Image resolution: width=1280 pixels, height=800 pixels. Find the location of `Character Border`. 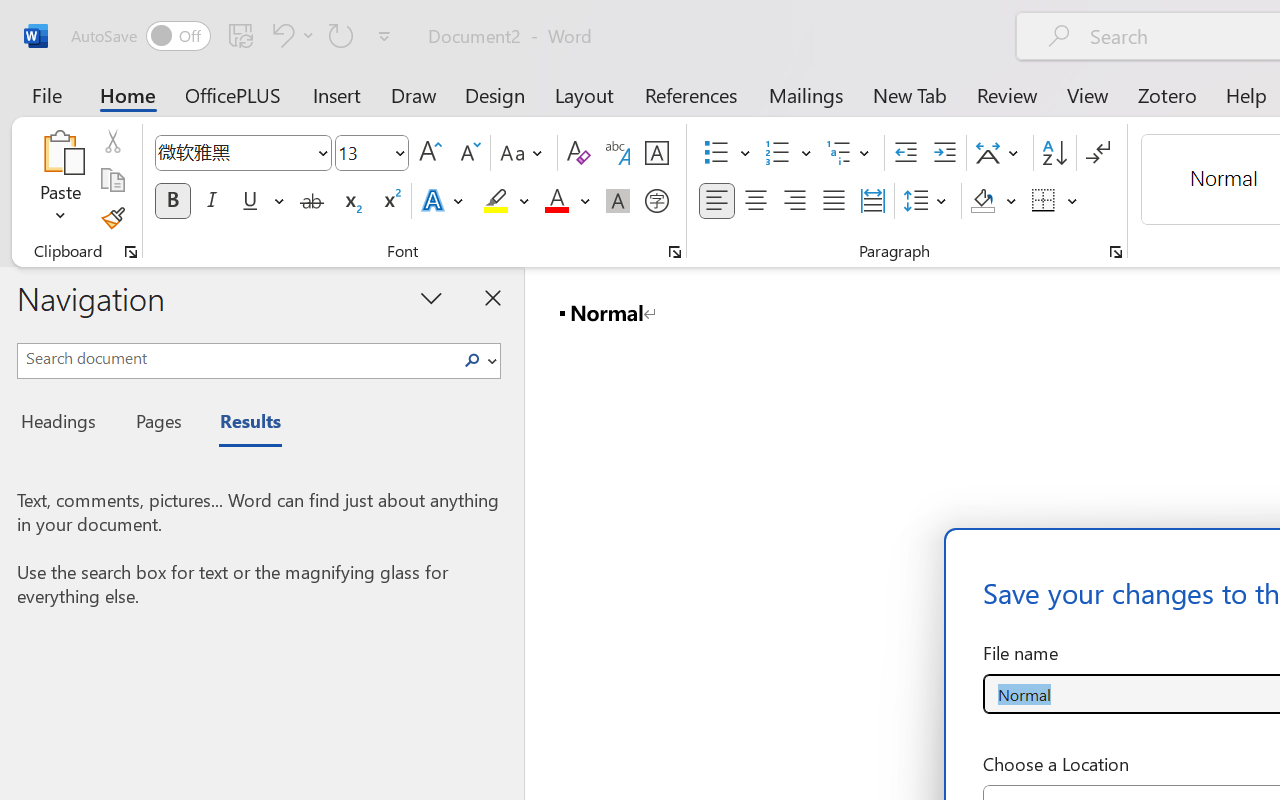

Character Border is located at coordinates (656, 153).